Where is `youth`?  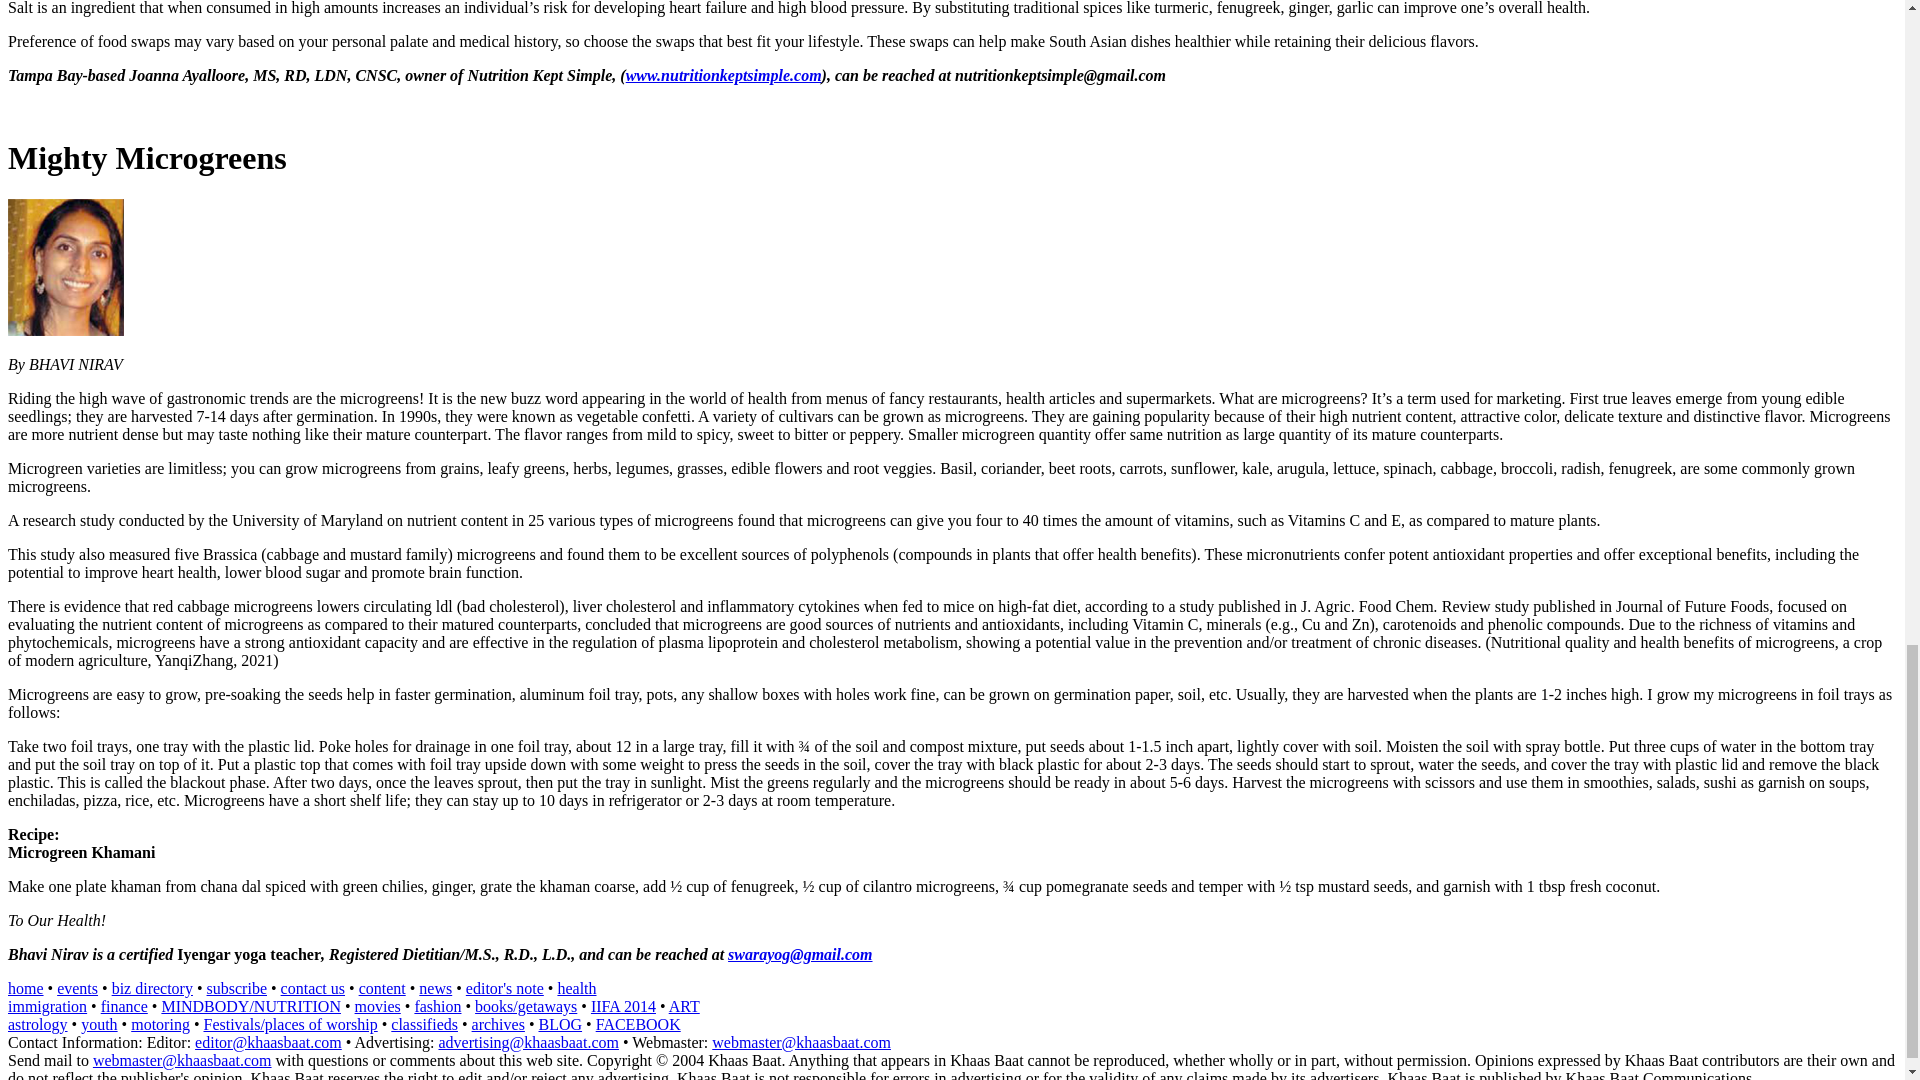
youth is located at coordinates (98, 1024).